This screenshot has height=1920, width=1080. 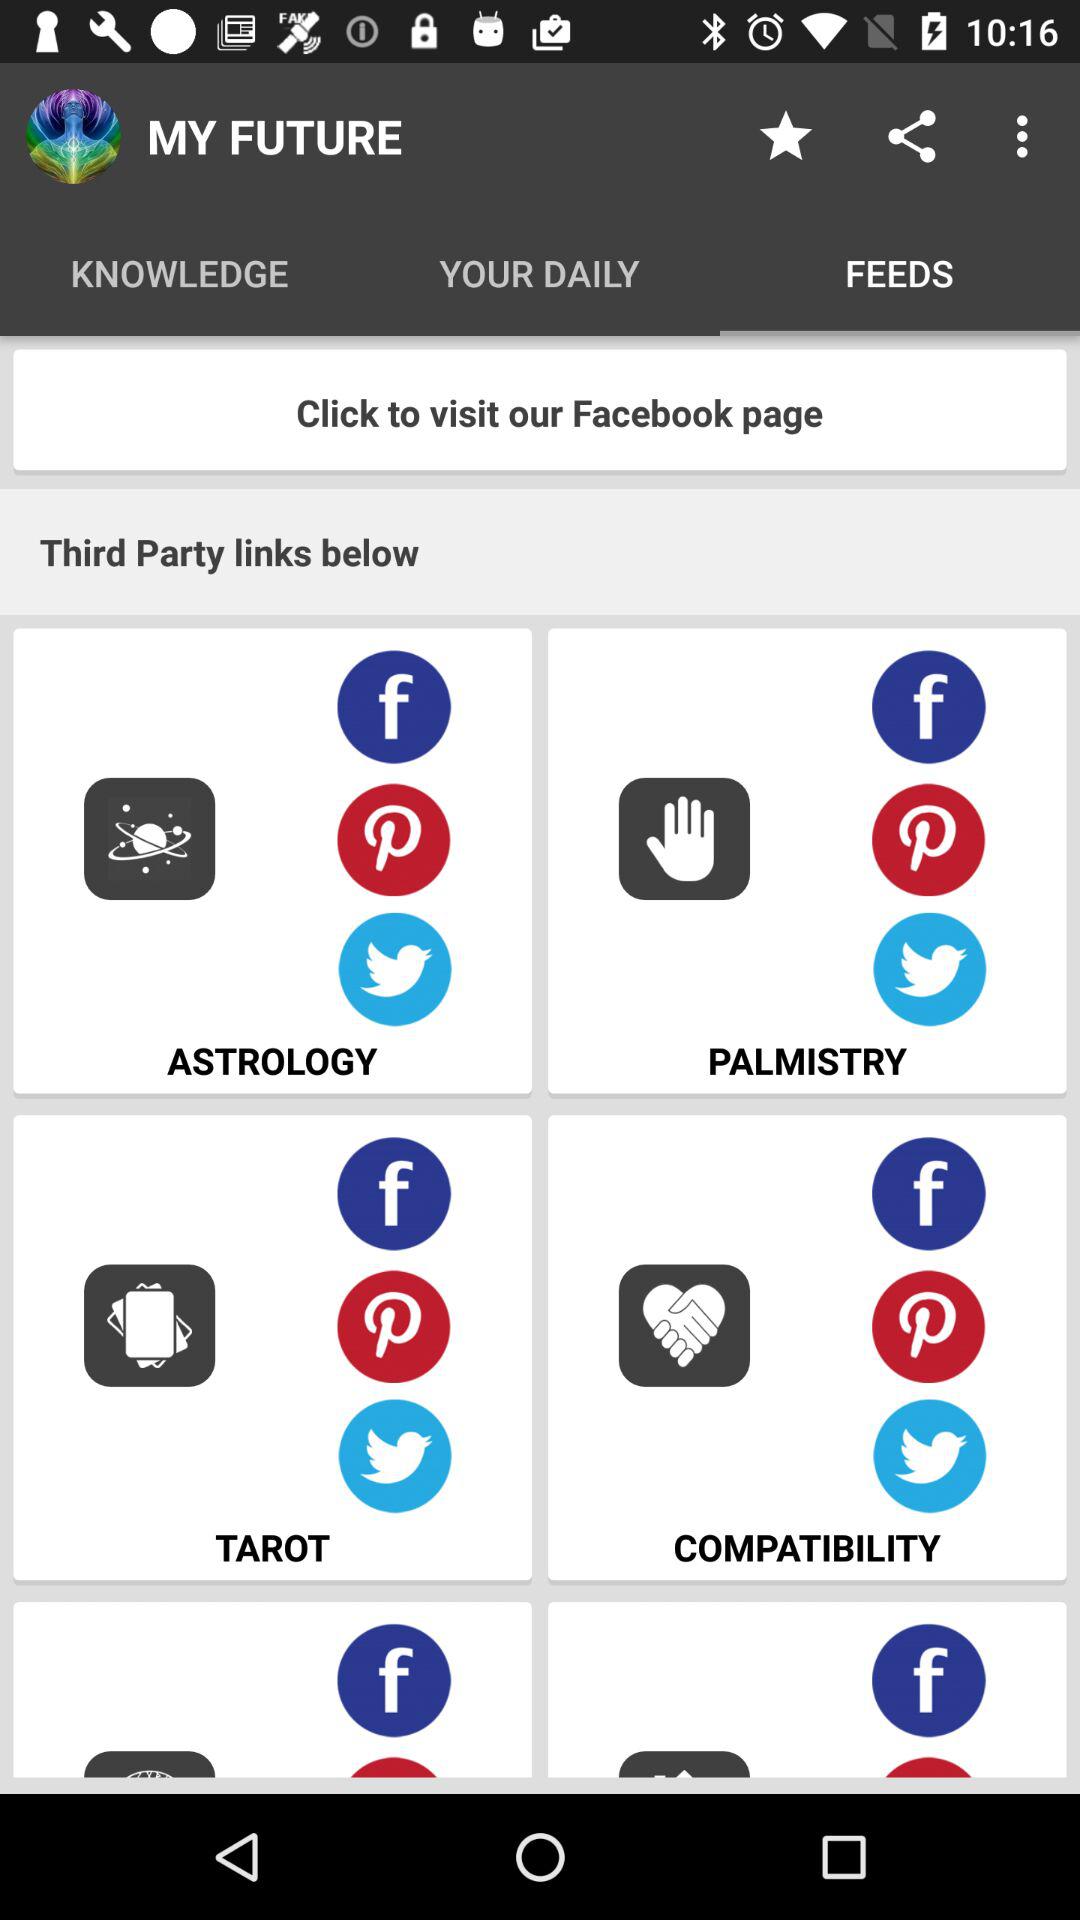 What do you see at coordinates (930, 1326) in the screenshot?
I see `share on pinterest` at bounding box center [930, 1326].